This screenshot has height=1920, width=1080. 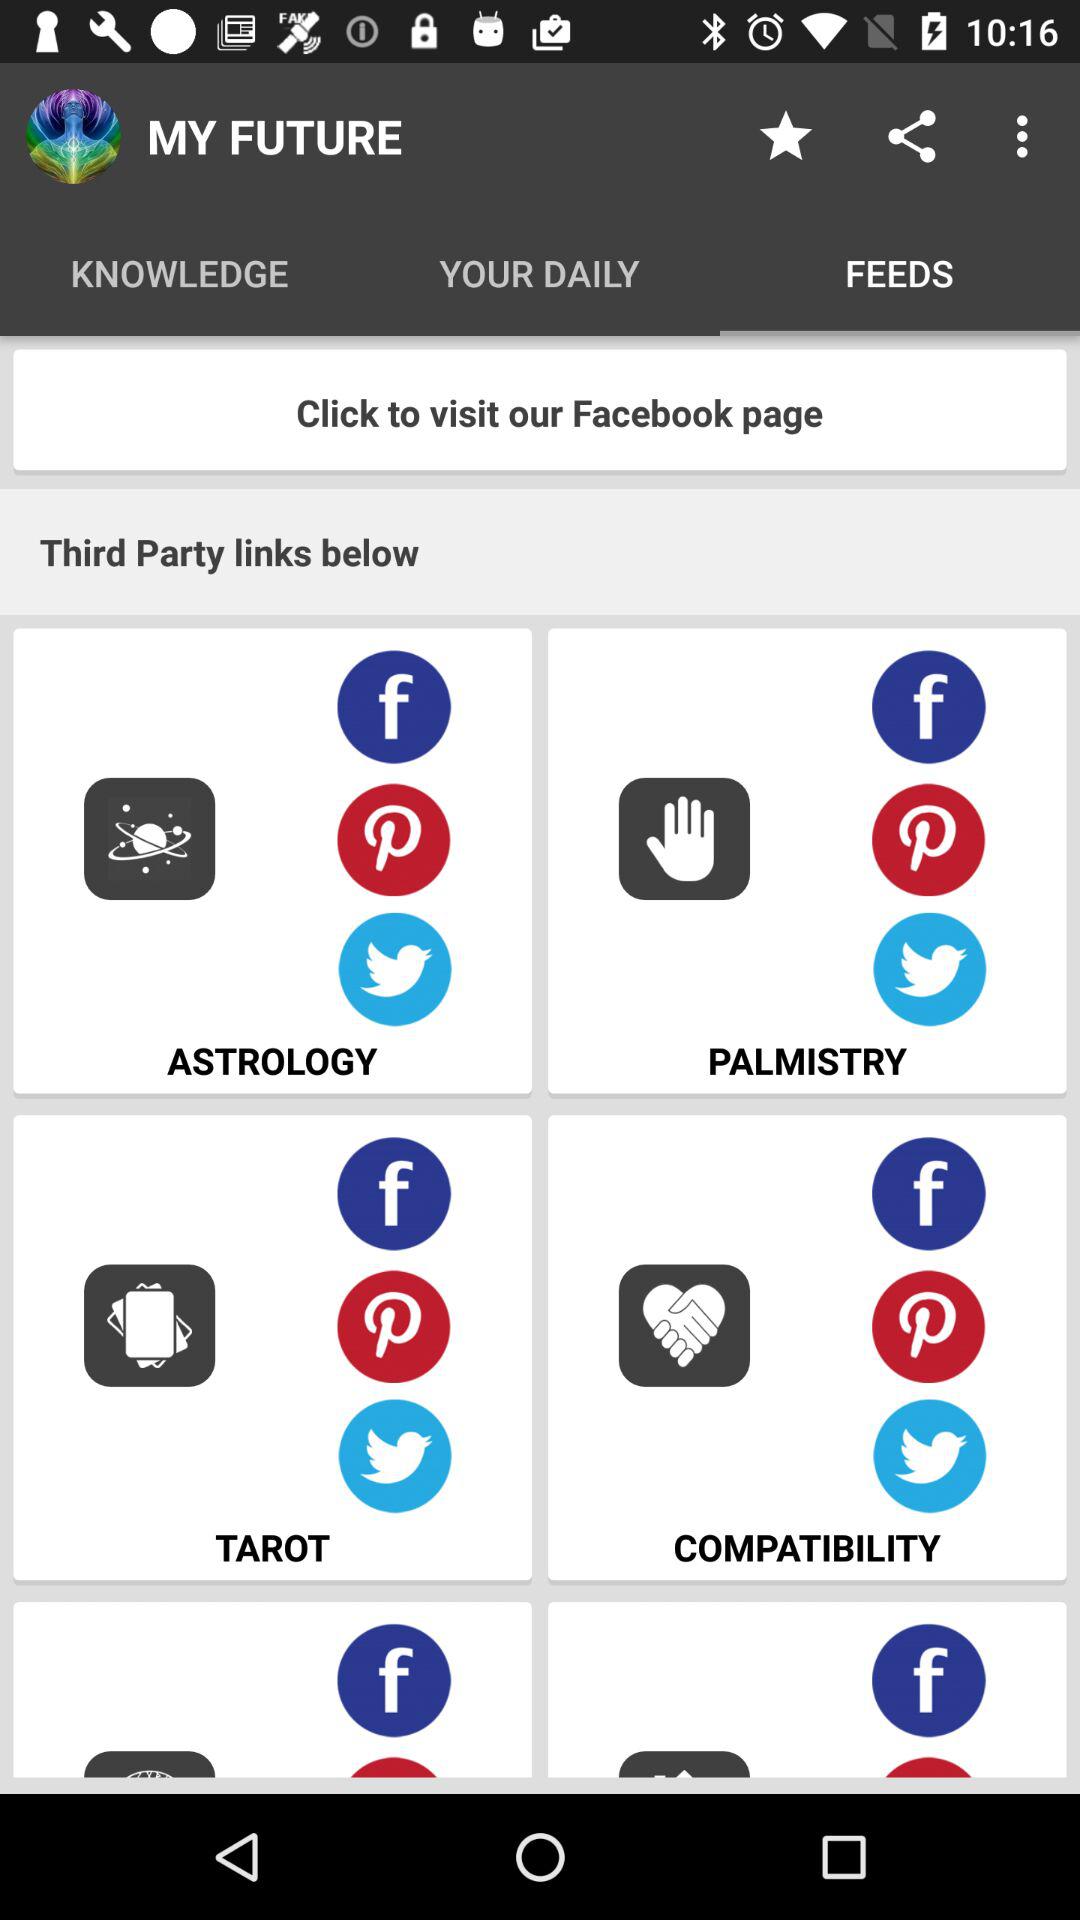 What do you see at coordinates (930, 1326) in the screenshot?
I see `share on pinterest` at bounding box center [930, 1326].